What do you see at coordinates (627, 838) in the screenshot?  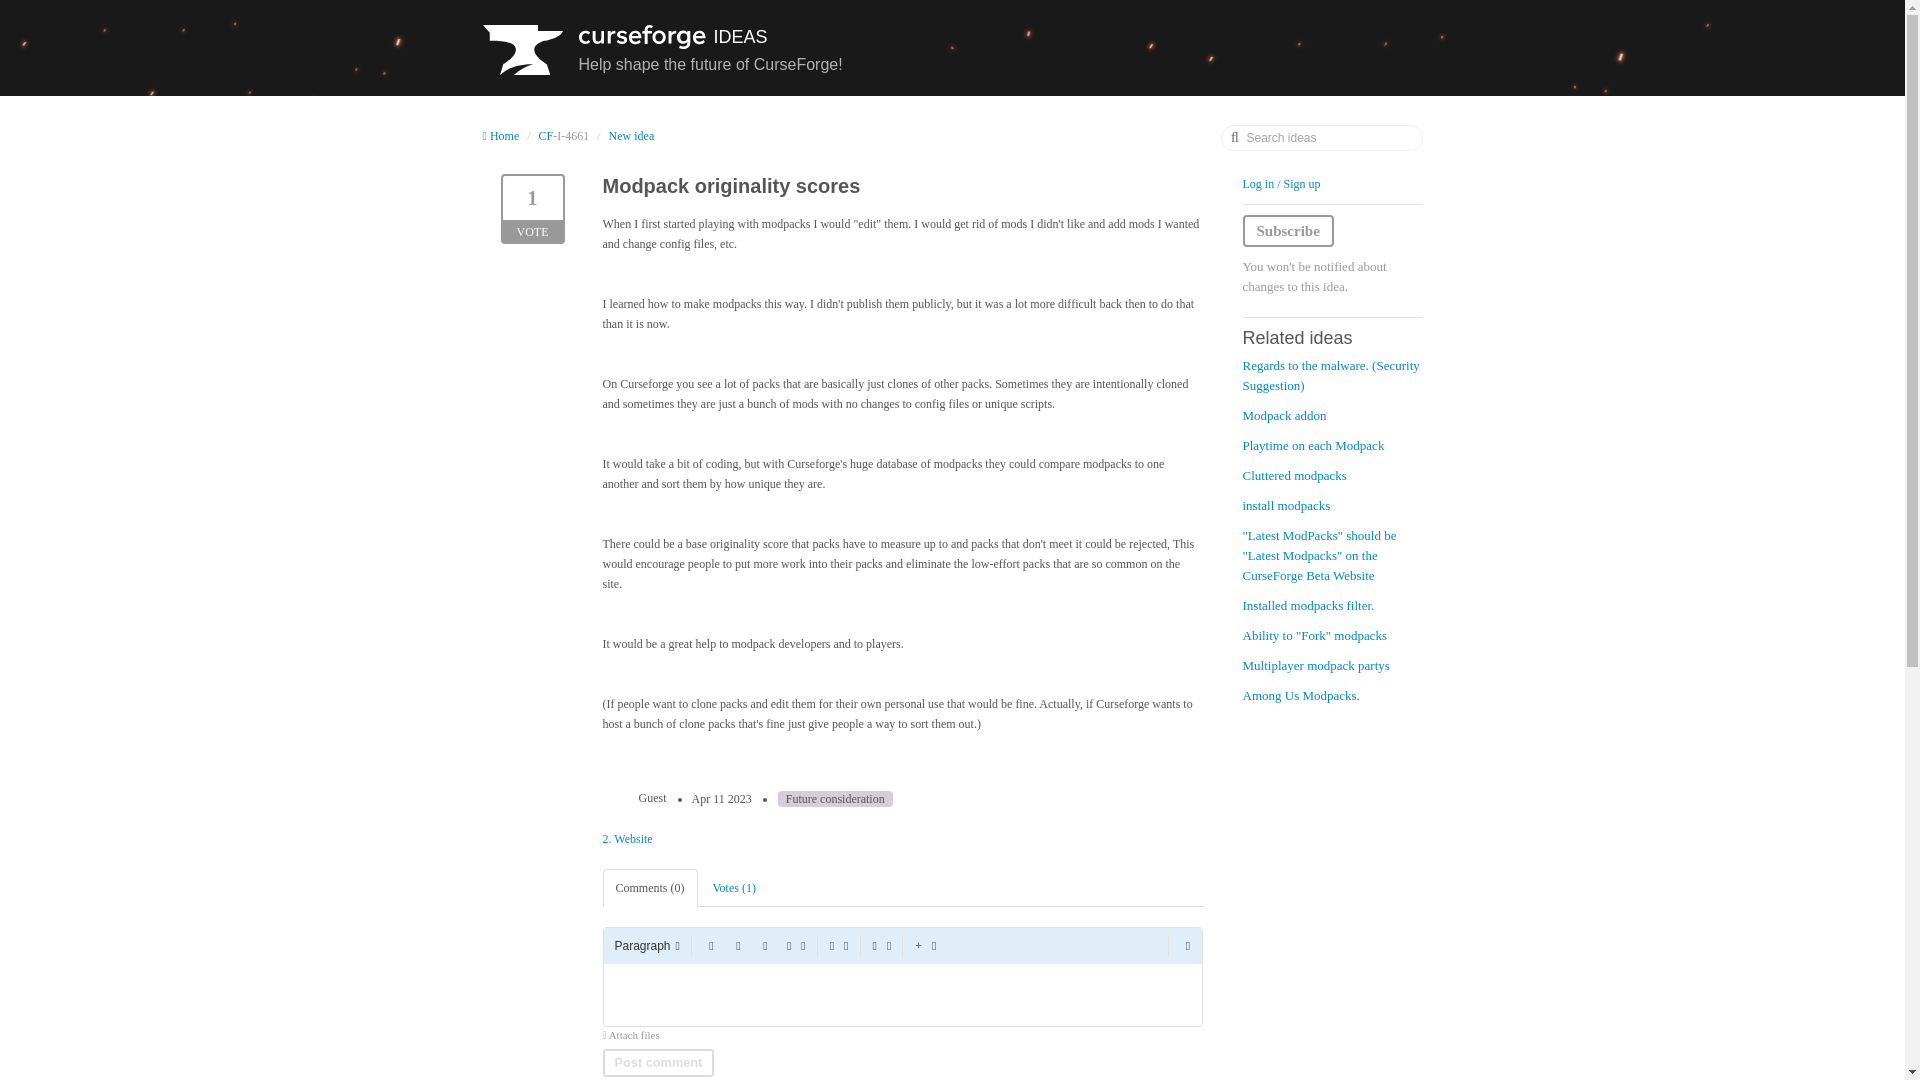 I see `Playtime on each Modpack` at bounding box center [627, 838].